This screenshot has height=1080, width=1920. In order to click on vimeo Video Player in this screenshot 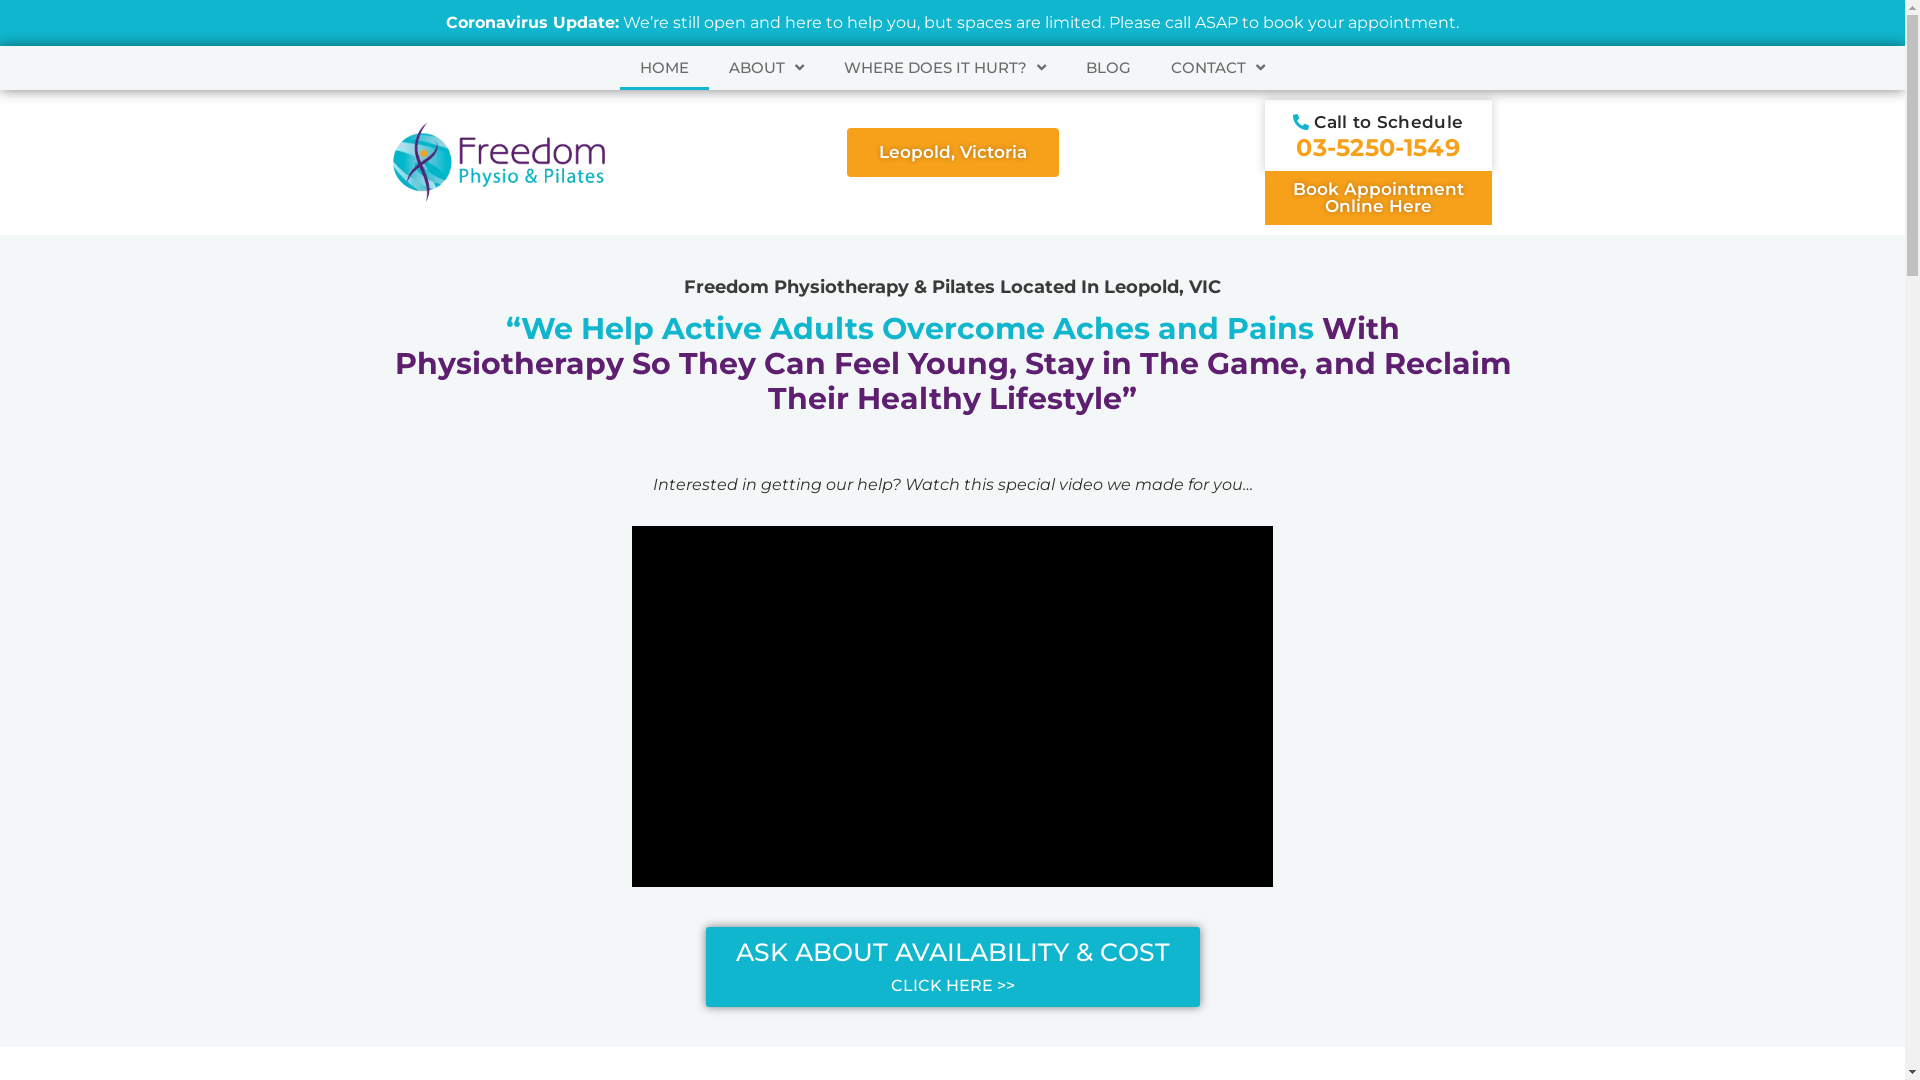, I will do `click(952, 706)`.